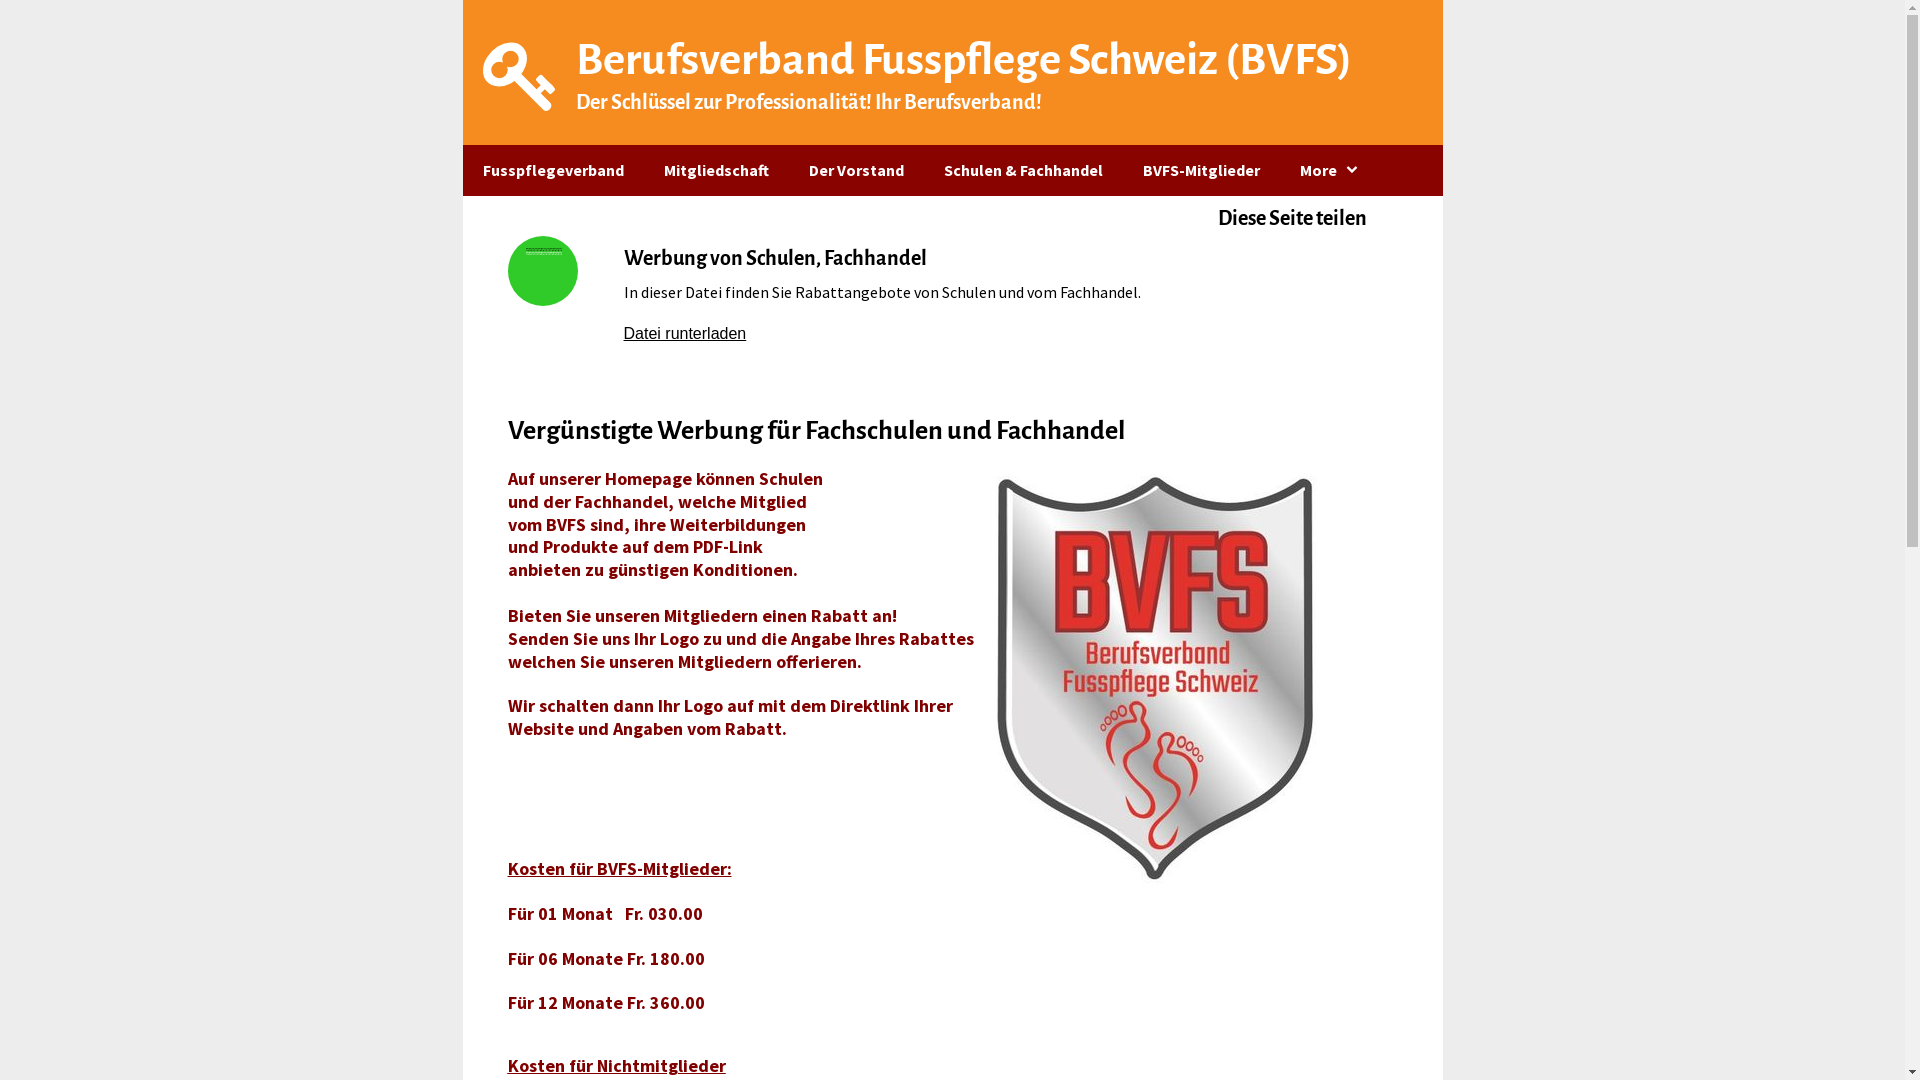  I want to click on Fusspflegeverband, so click(552, 170).